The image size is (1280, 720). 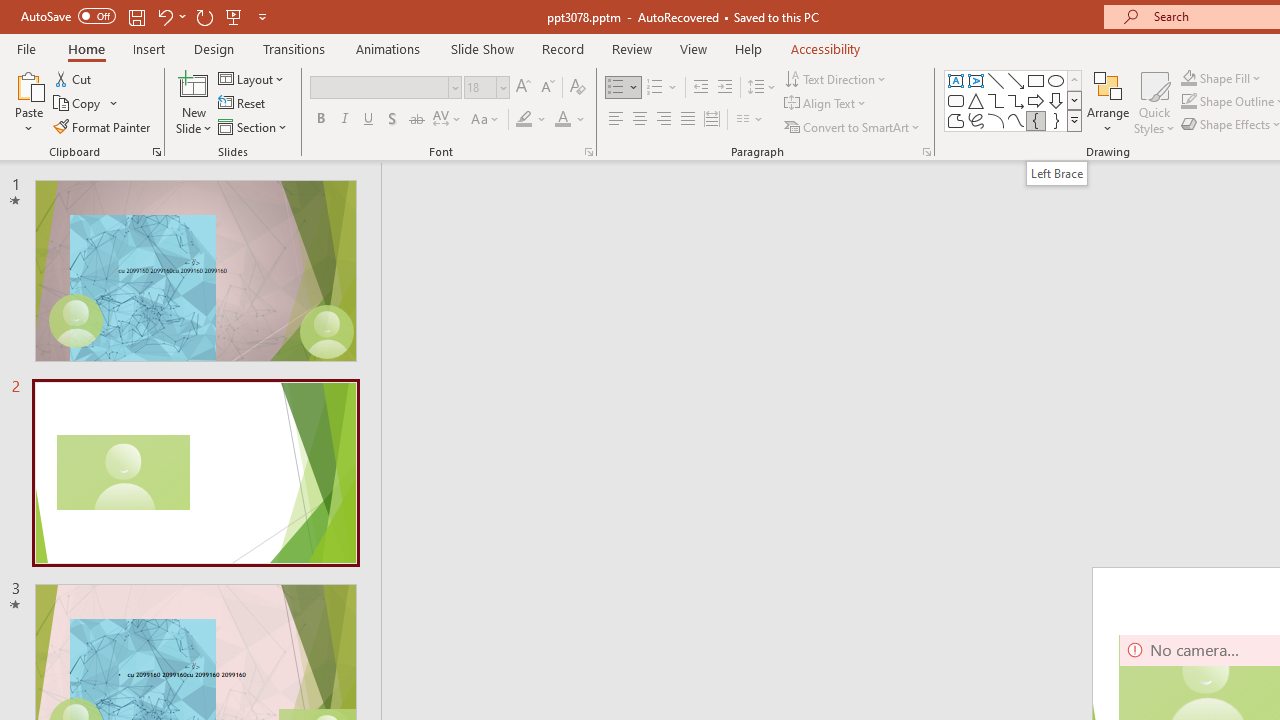 What do you see at coordinates (663, 120) in the screenshot?
I see `Align Right` at bounding box center [663, 120].